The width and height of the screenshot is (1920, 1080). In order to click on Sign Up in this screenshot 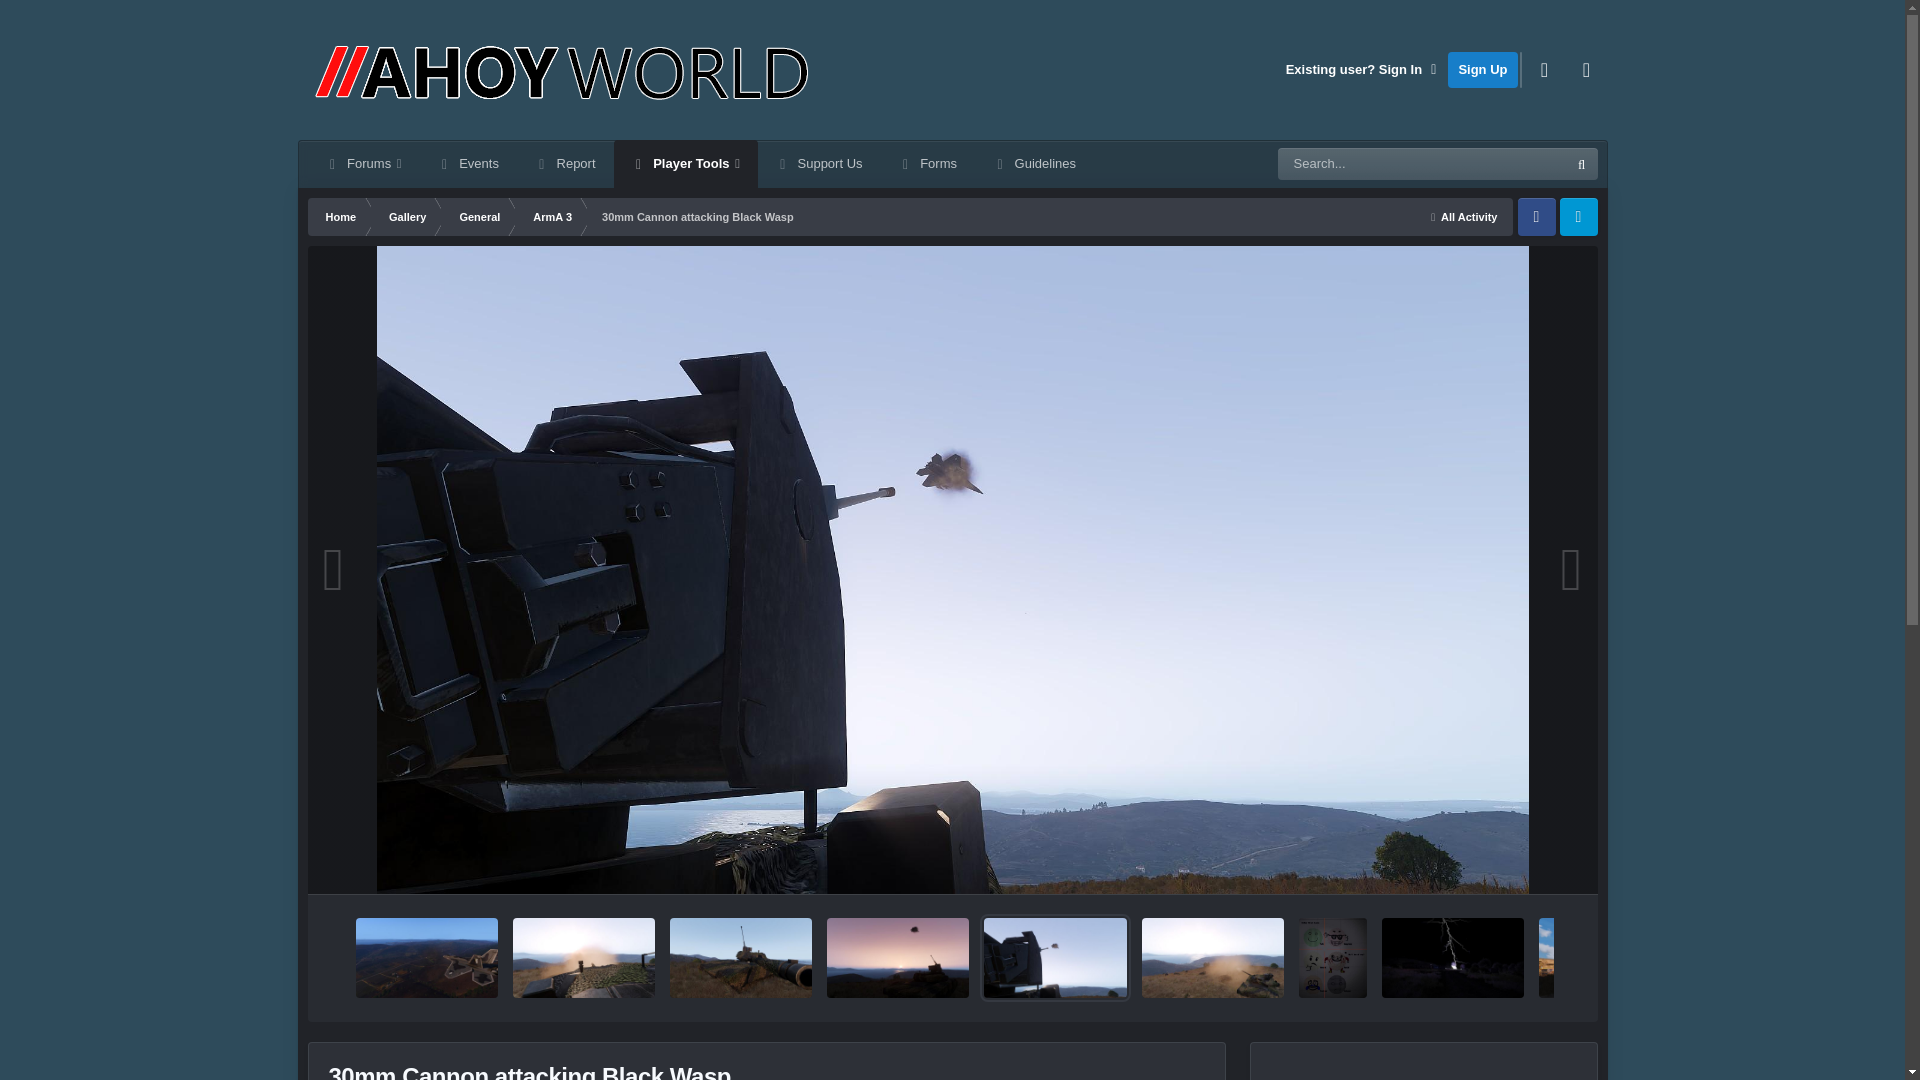, I will do `click(1482, 69)`.